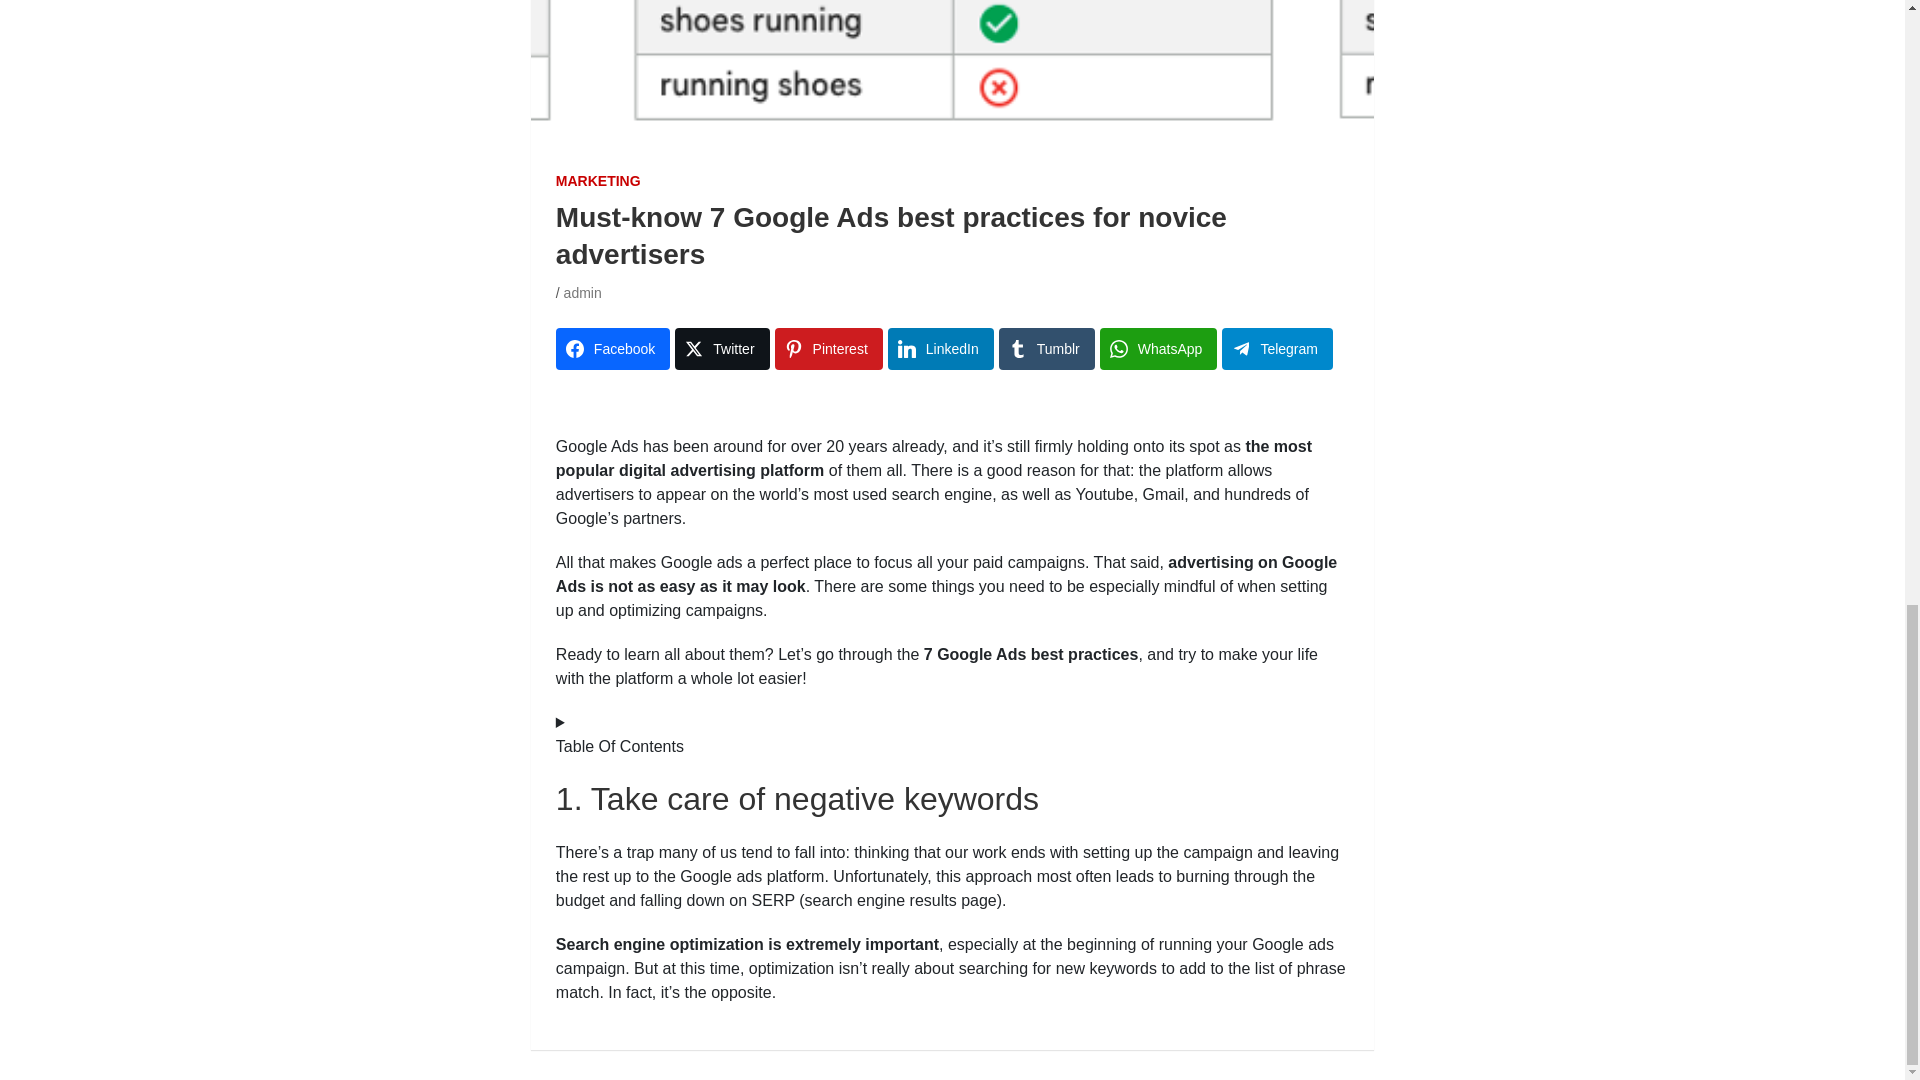 This screenshot has width=1920, height=1080. Describe the element at coordinates (1158, 349) in the screenshot. I see `Share on WhatsApp` at that location.